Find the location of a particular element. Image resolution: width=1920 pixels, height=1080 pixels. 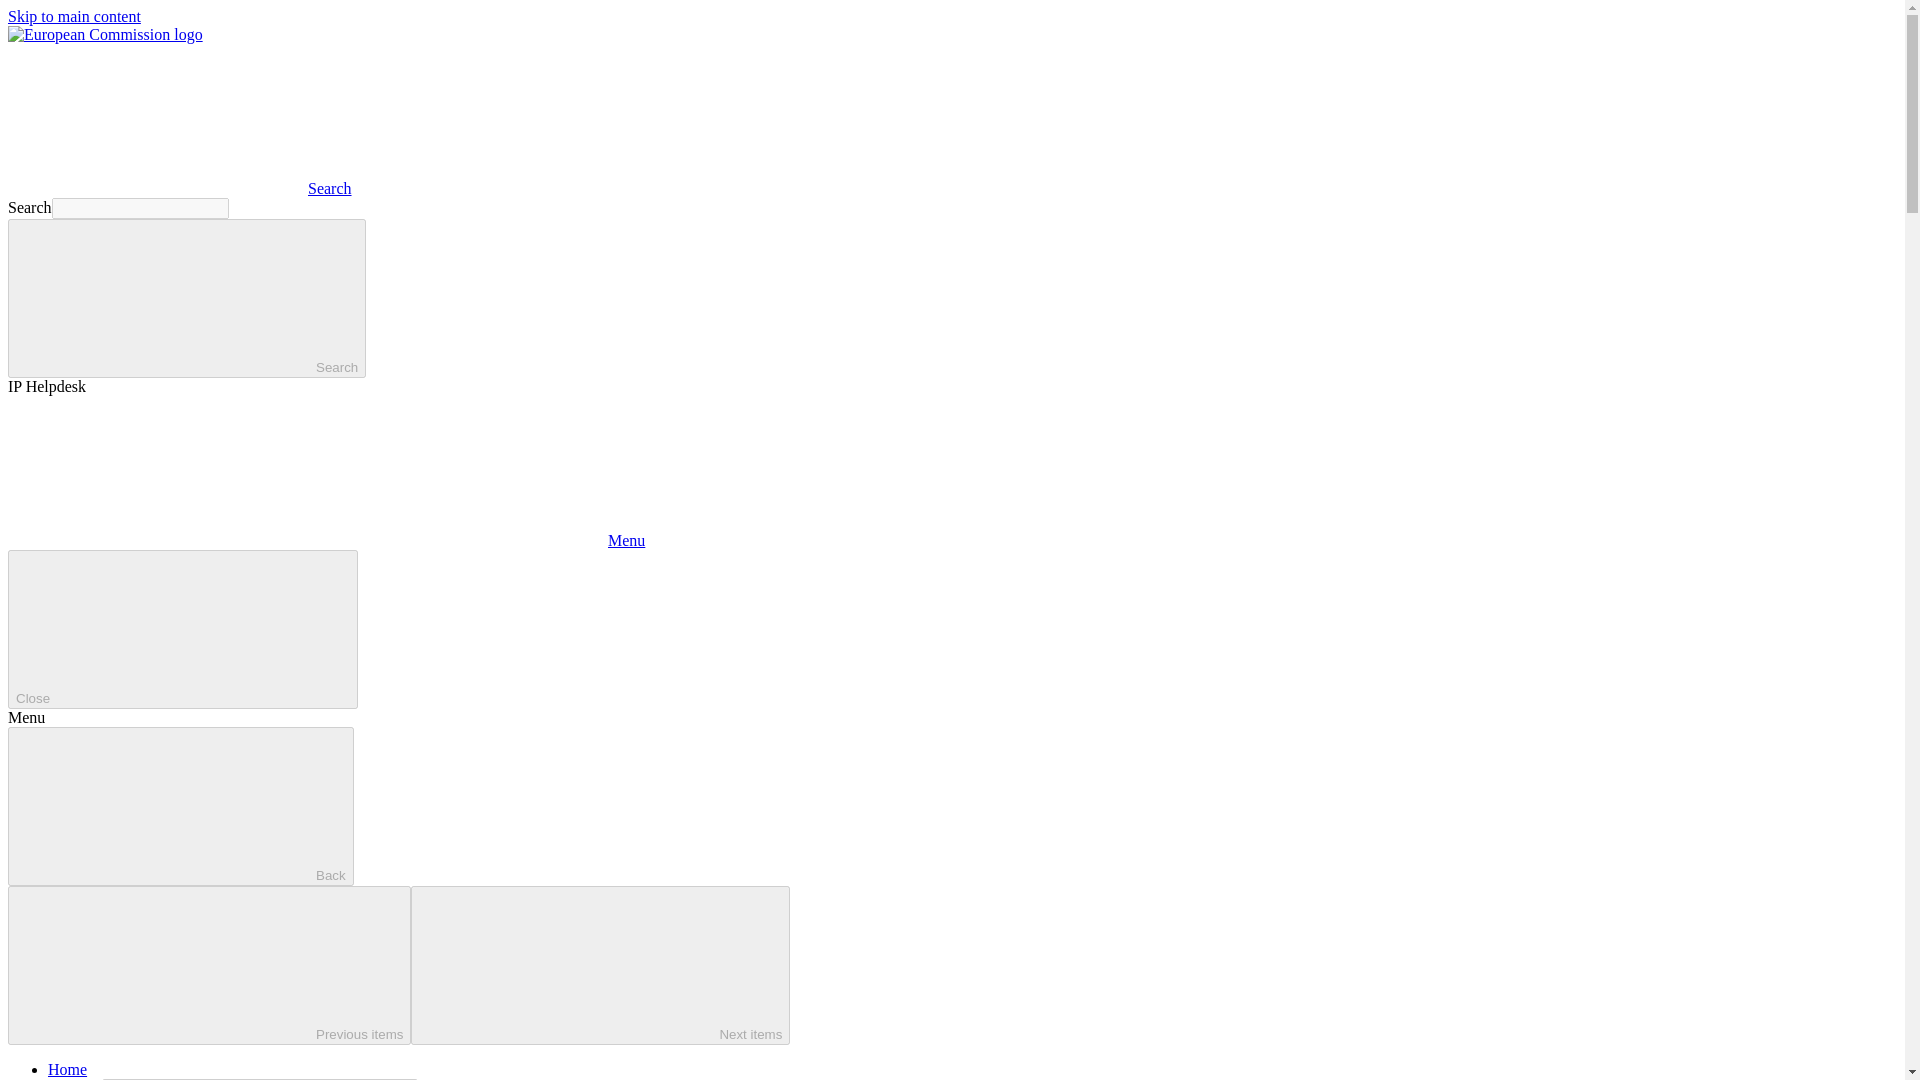

Close is located at coordinates (182, 628).